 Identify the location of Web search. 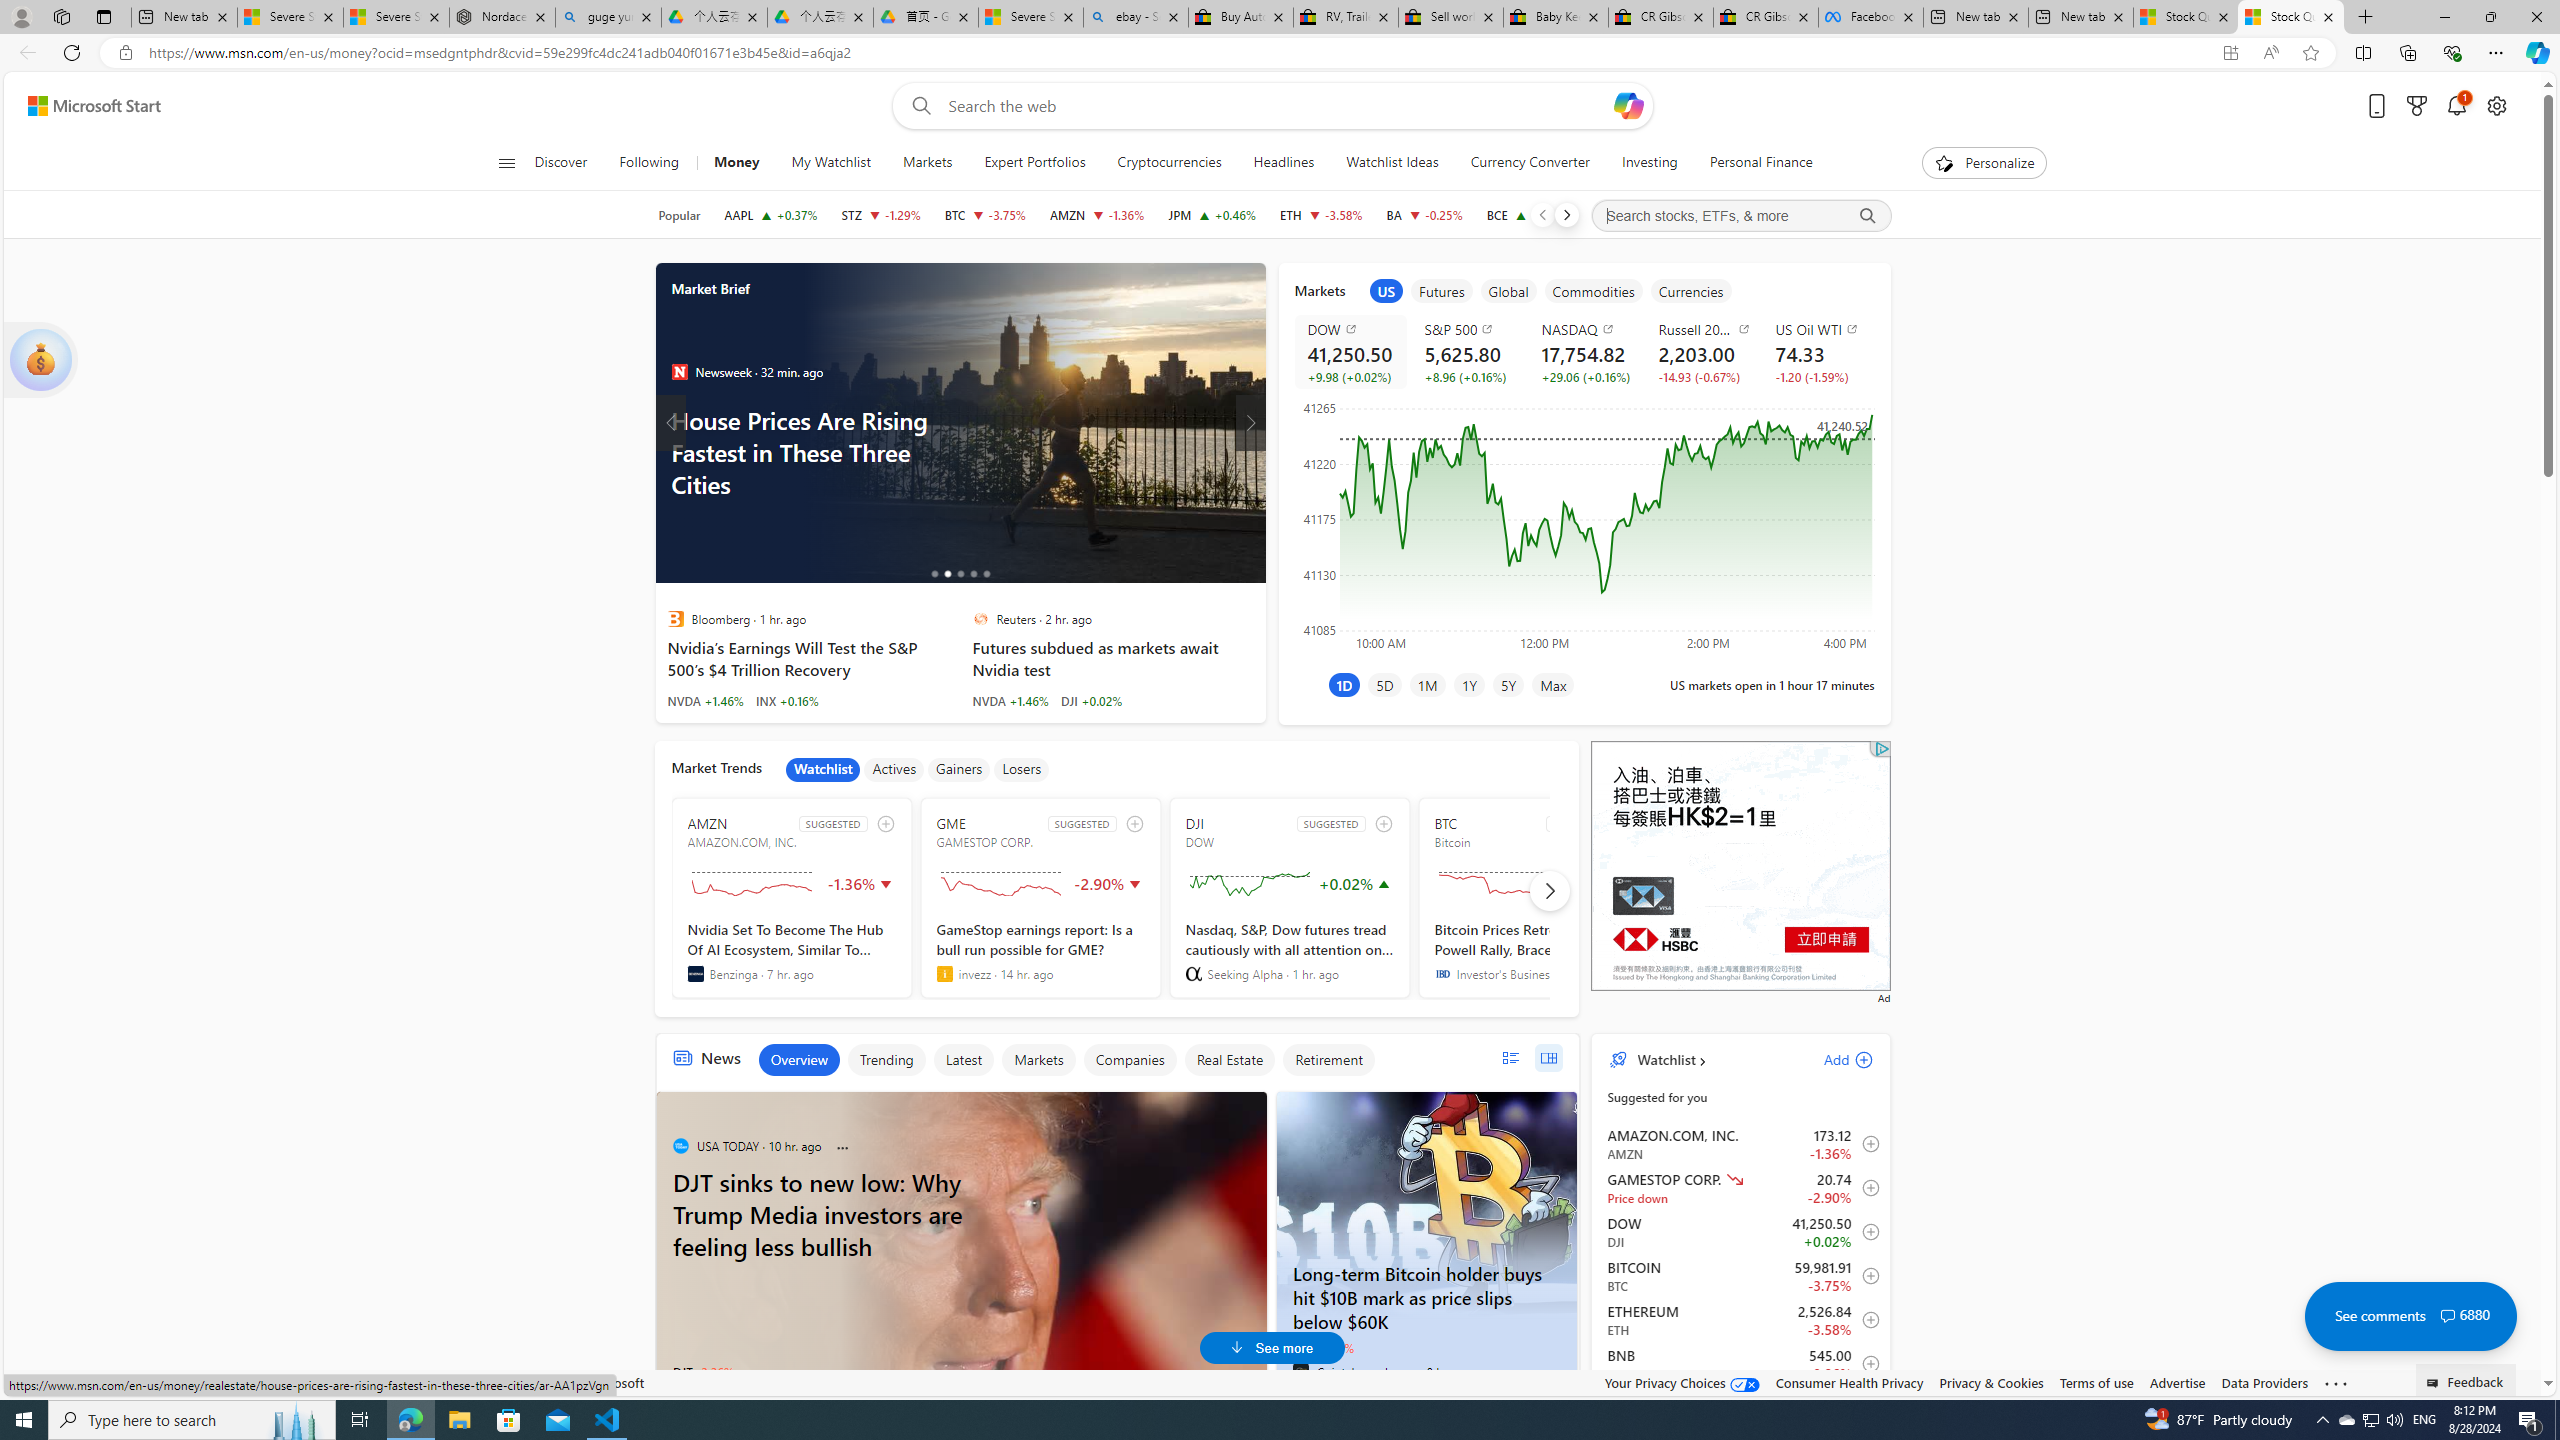
(916, 106).